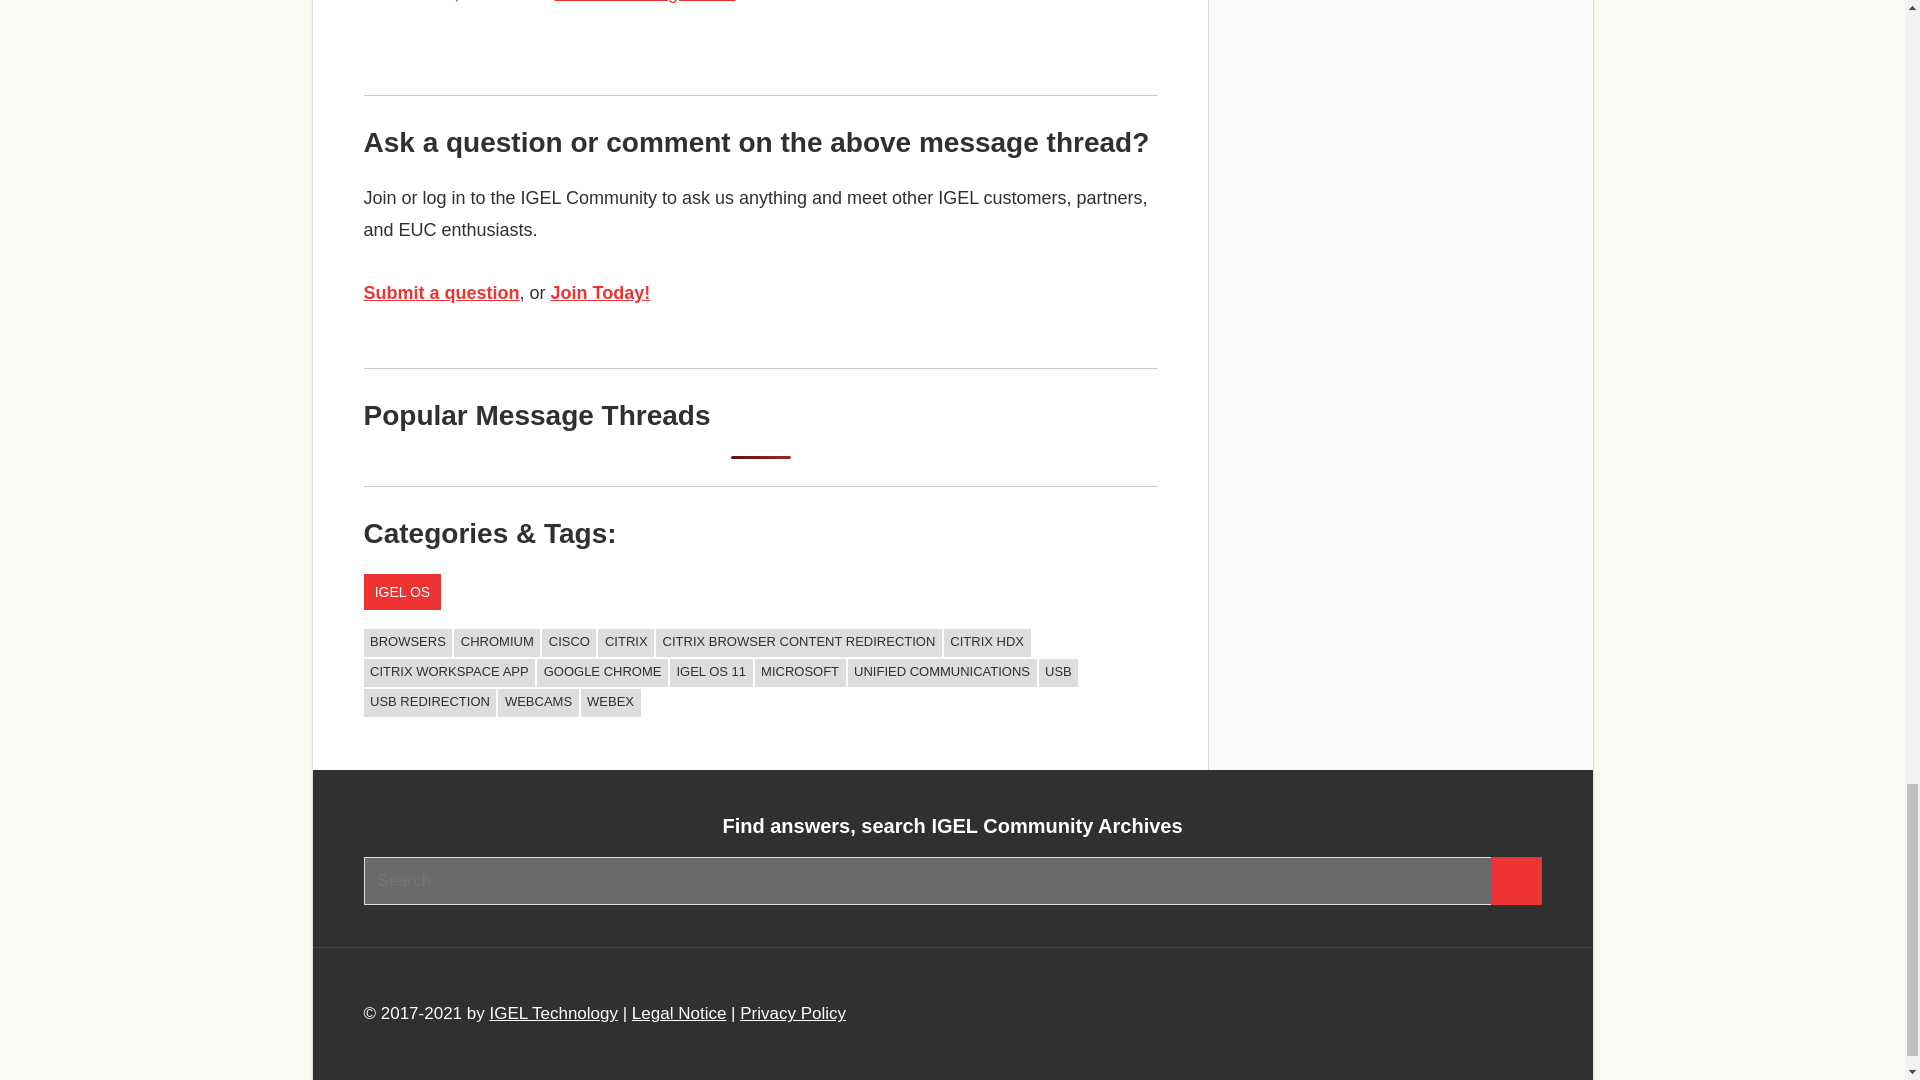 This screenshot has height=1080, width=1920. What do you see at coordinates (928, 881) in the screenshot?
I see `Search for:` at bounding box center [928, 881].